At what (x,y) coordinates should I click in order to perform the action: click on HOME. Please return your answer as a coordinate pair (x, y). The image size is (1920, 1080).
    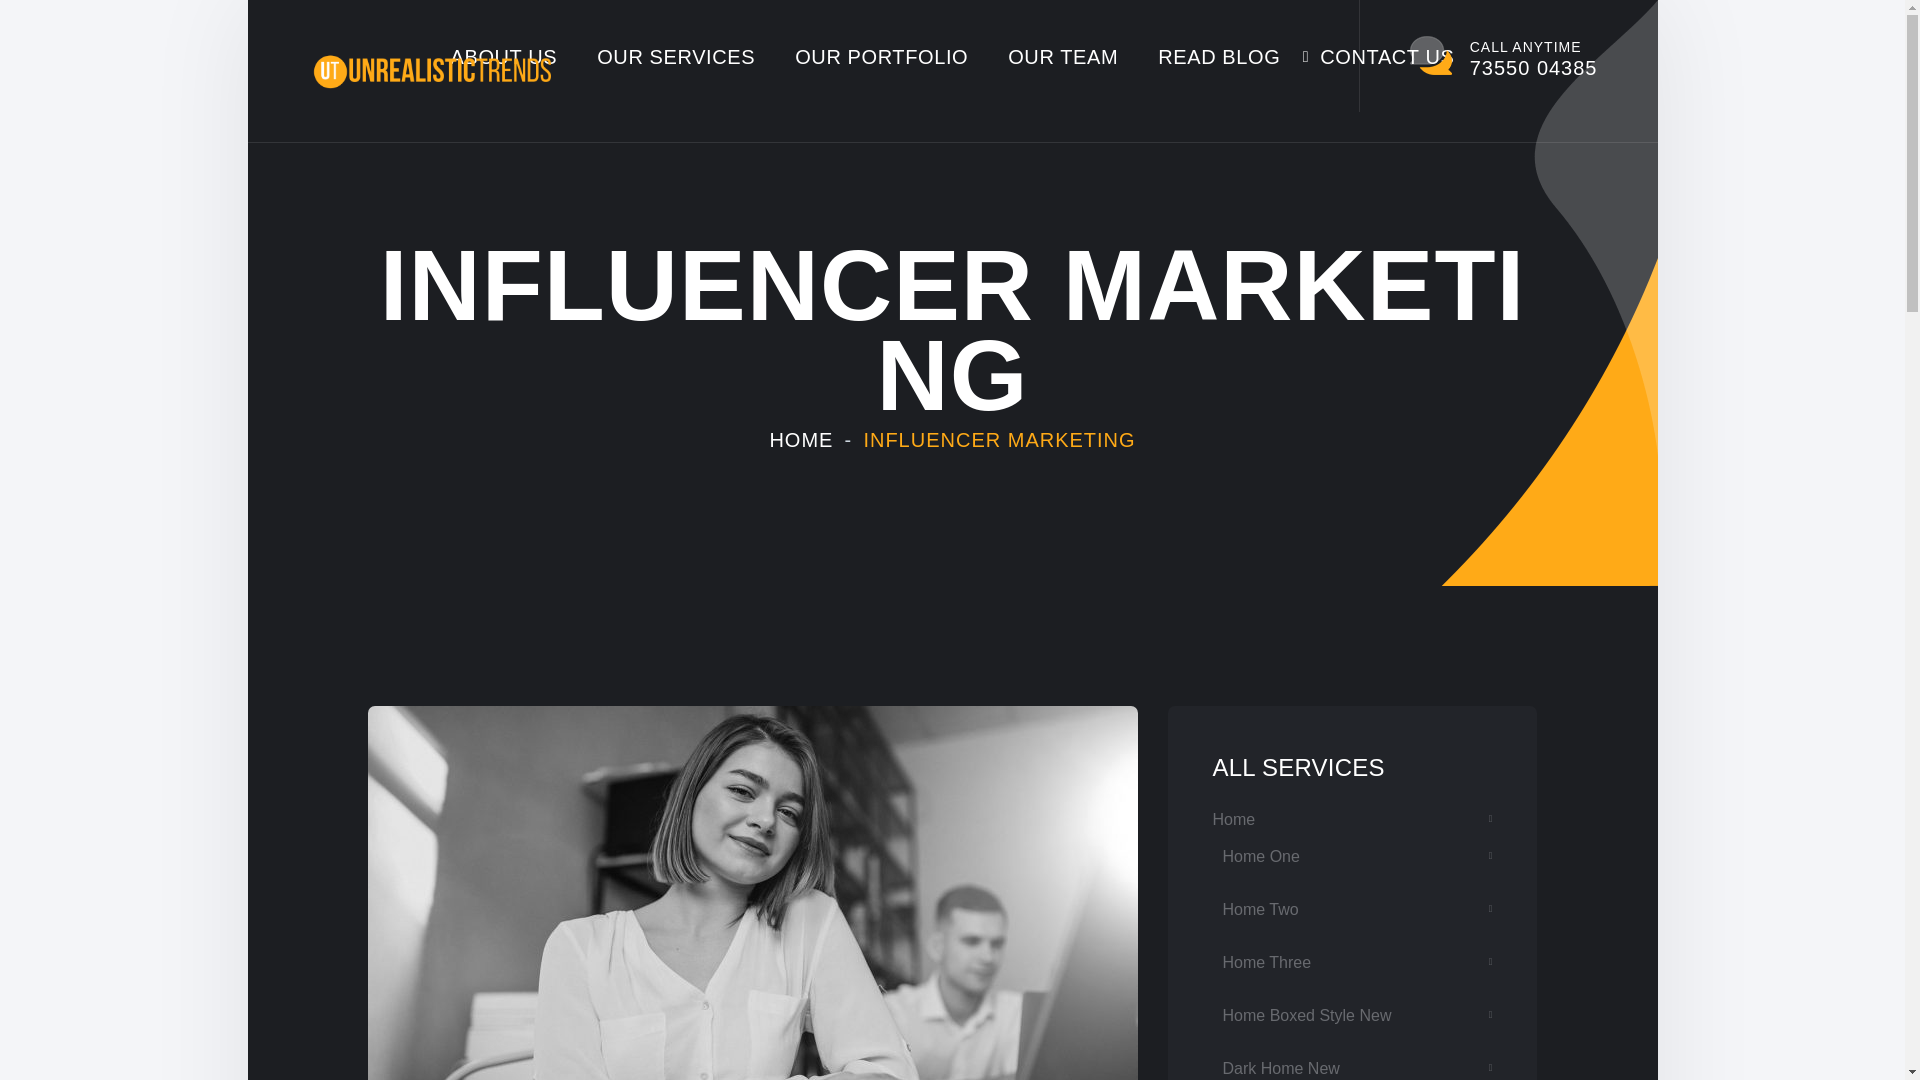
    Looking at the image, I should click on (801, 440).